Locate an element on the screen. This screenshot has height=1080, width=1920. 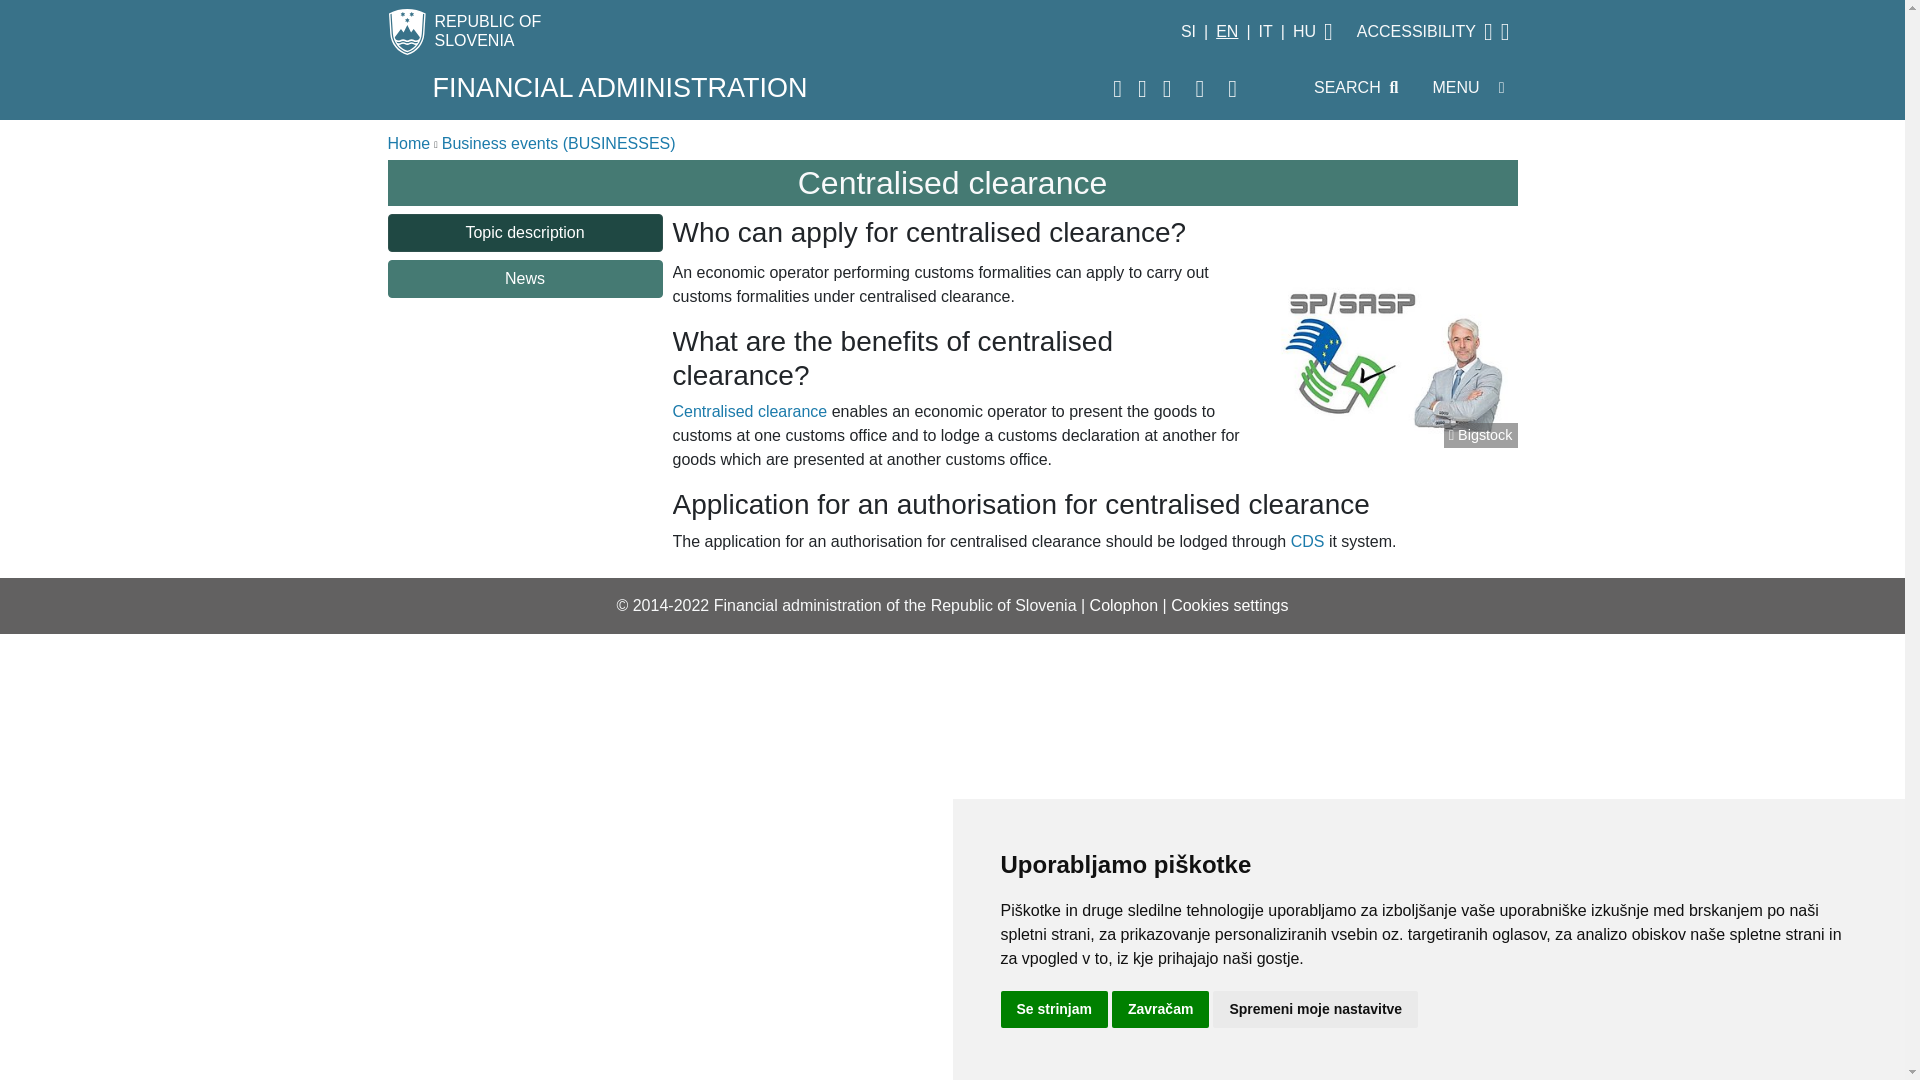
MENU   is located at coordinates (1468, 88).